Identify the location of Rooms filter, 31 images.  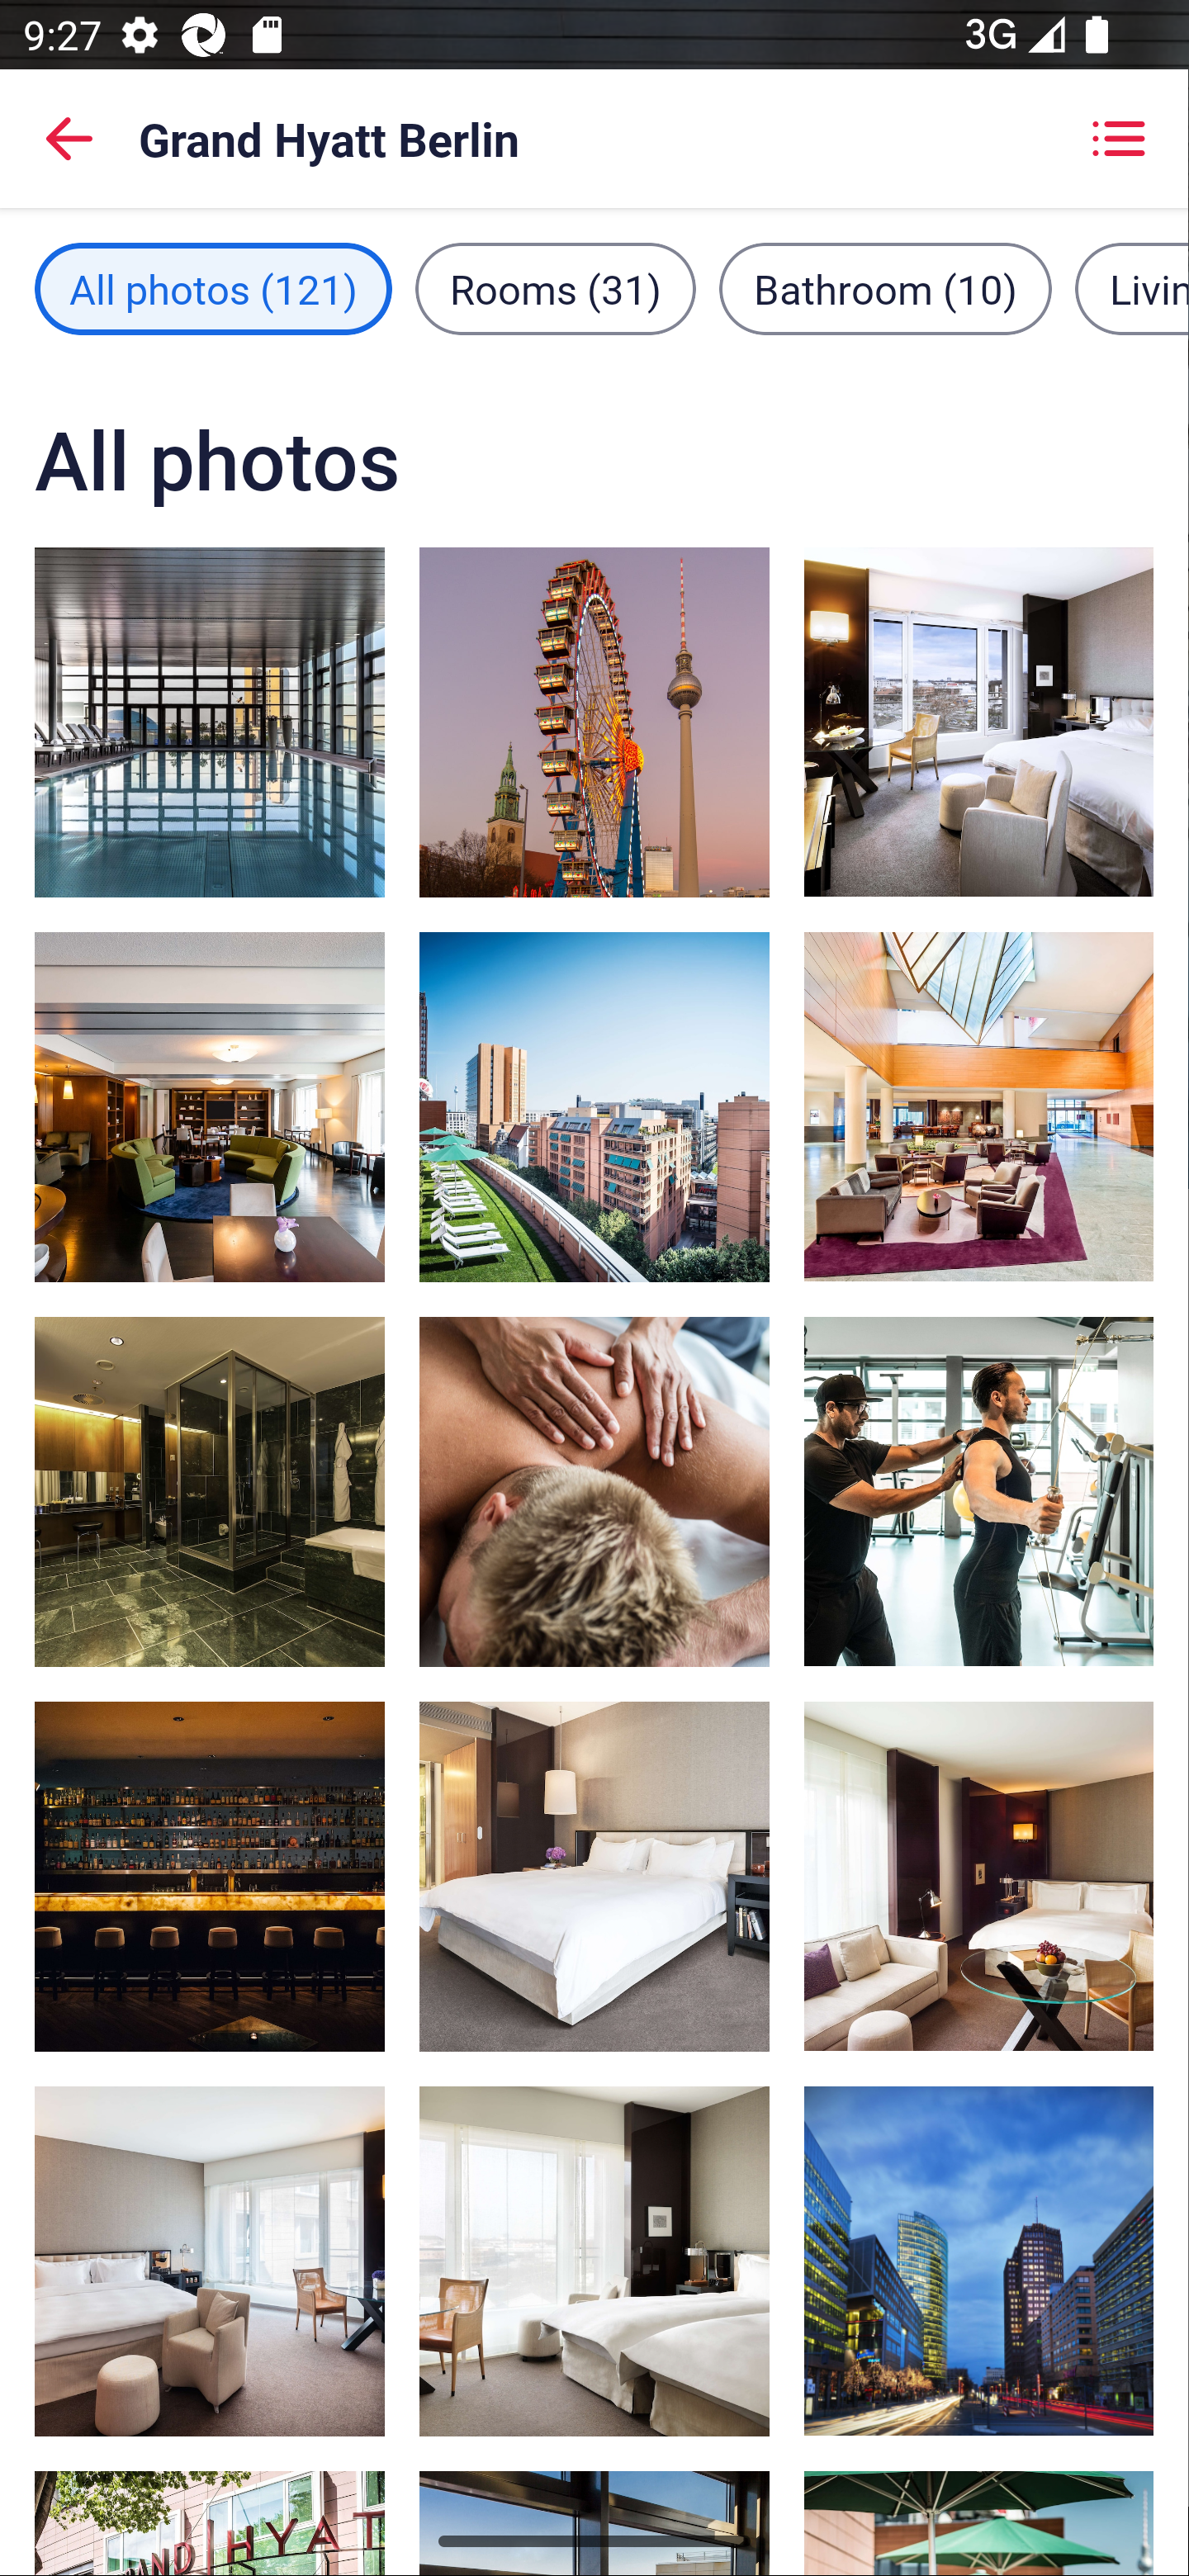
(555, 288).